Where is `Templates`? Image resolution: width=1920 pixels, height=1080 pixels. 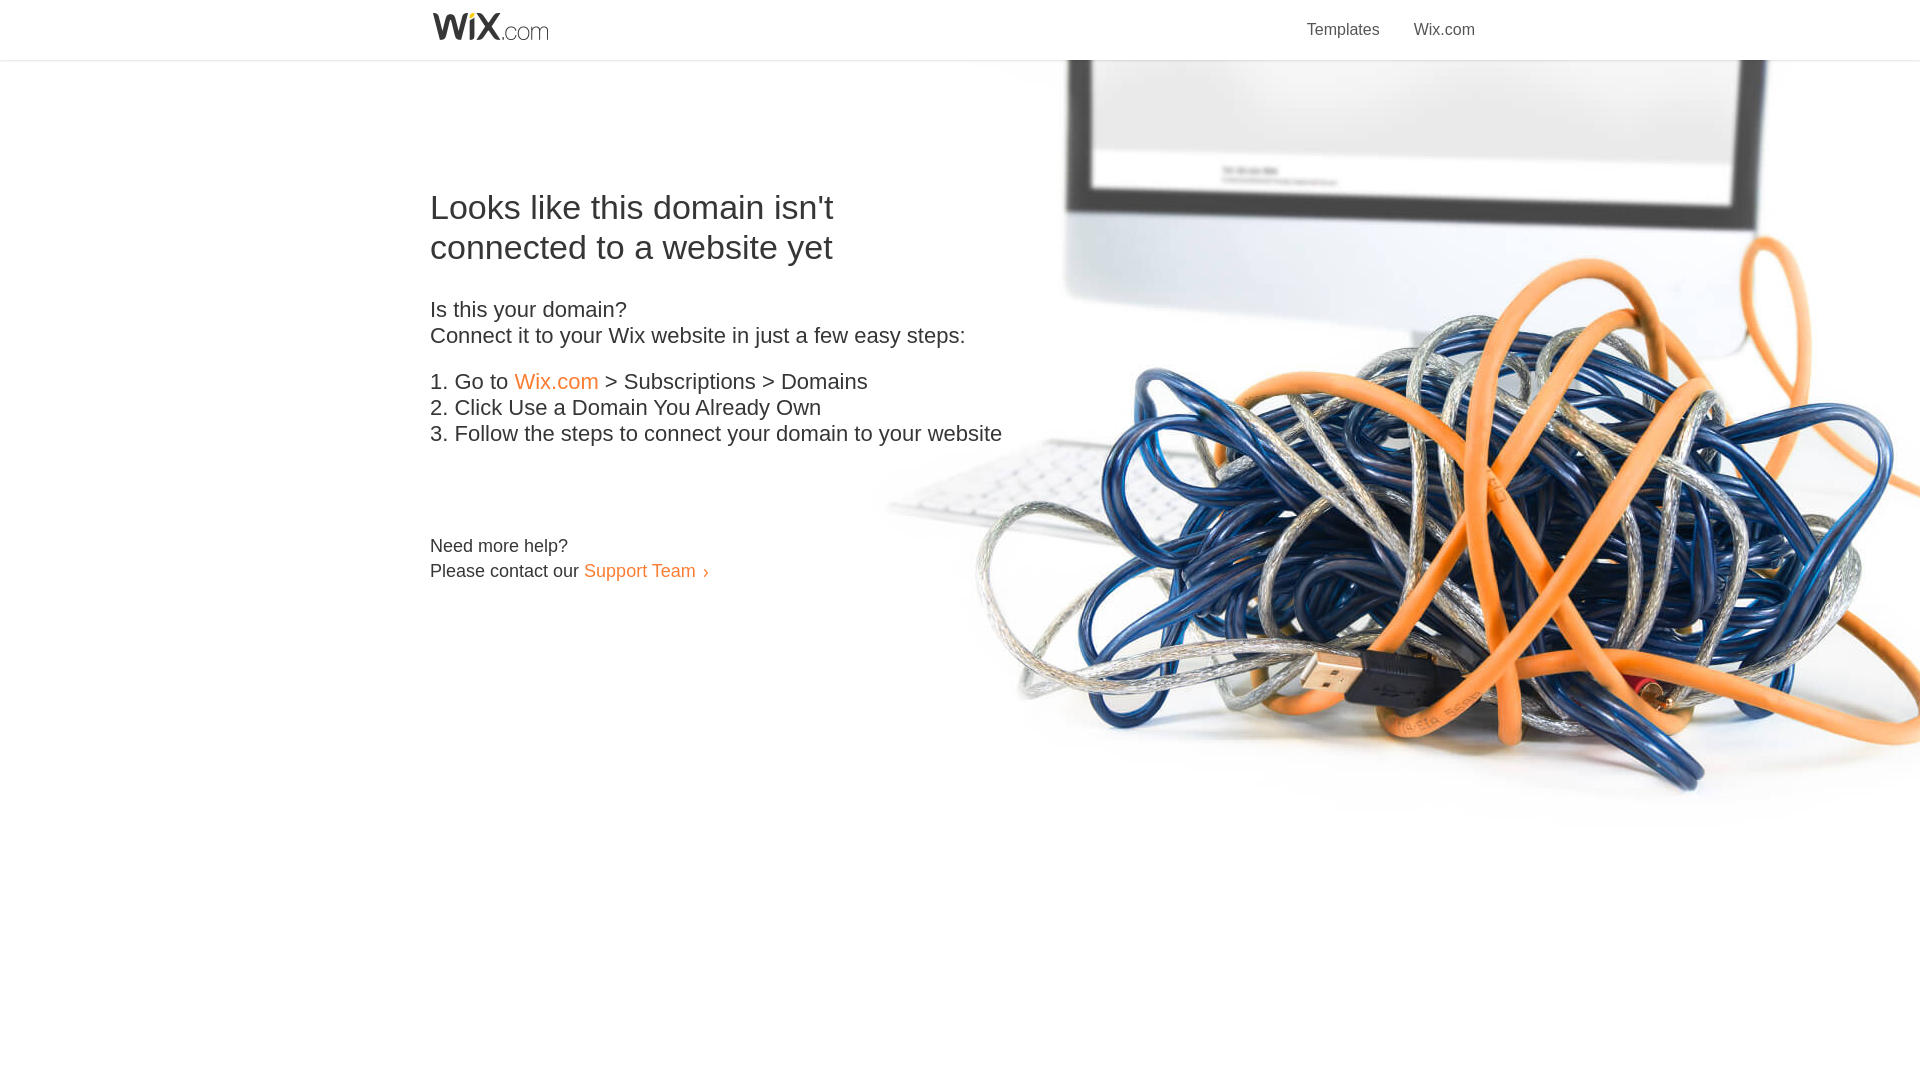
Templates is located at coordinates (1344, 18).